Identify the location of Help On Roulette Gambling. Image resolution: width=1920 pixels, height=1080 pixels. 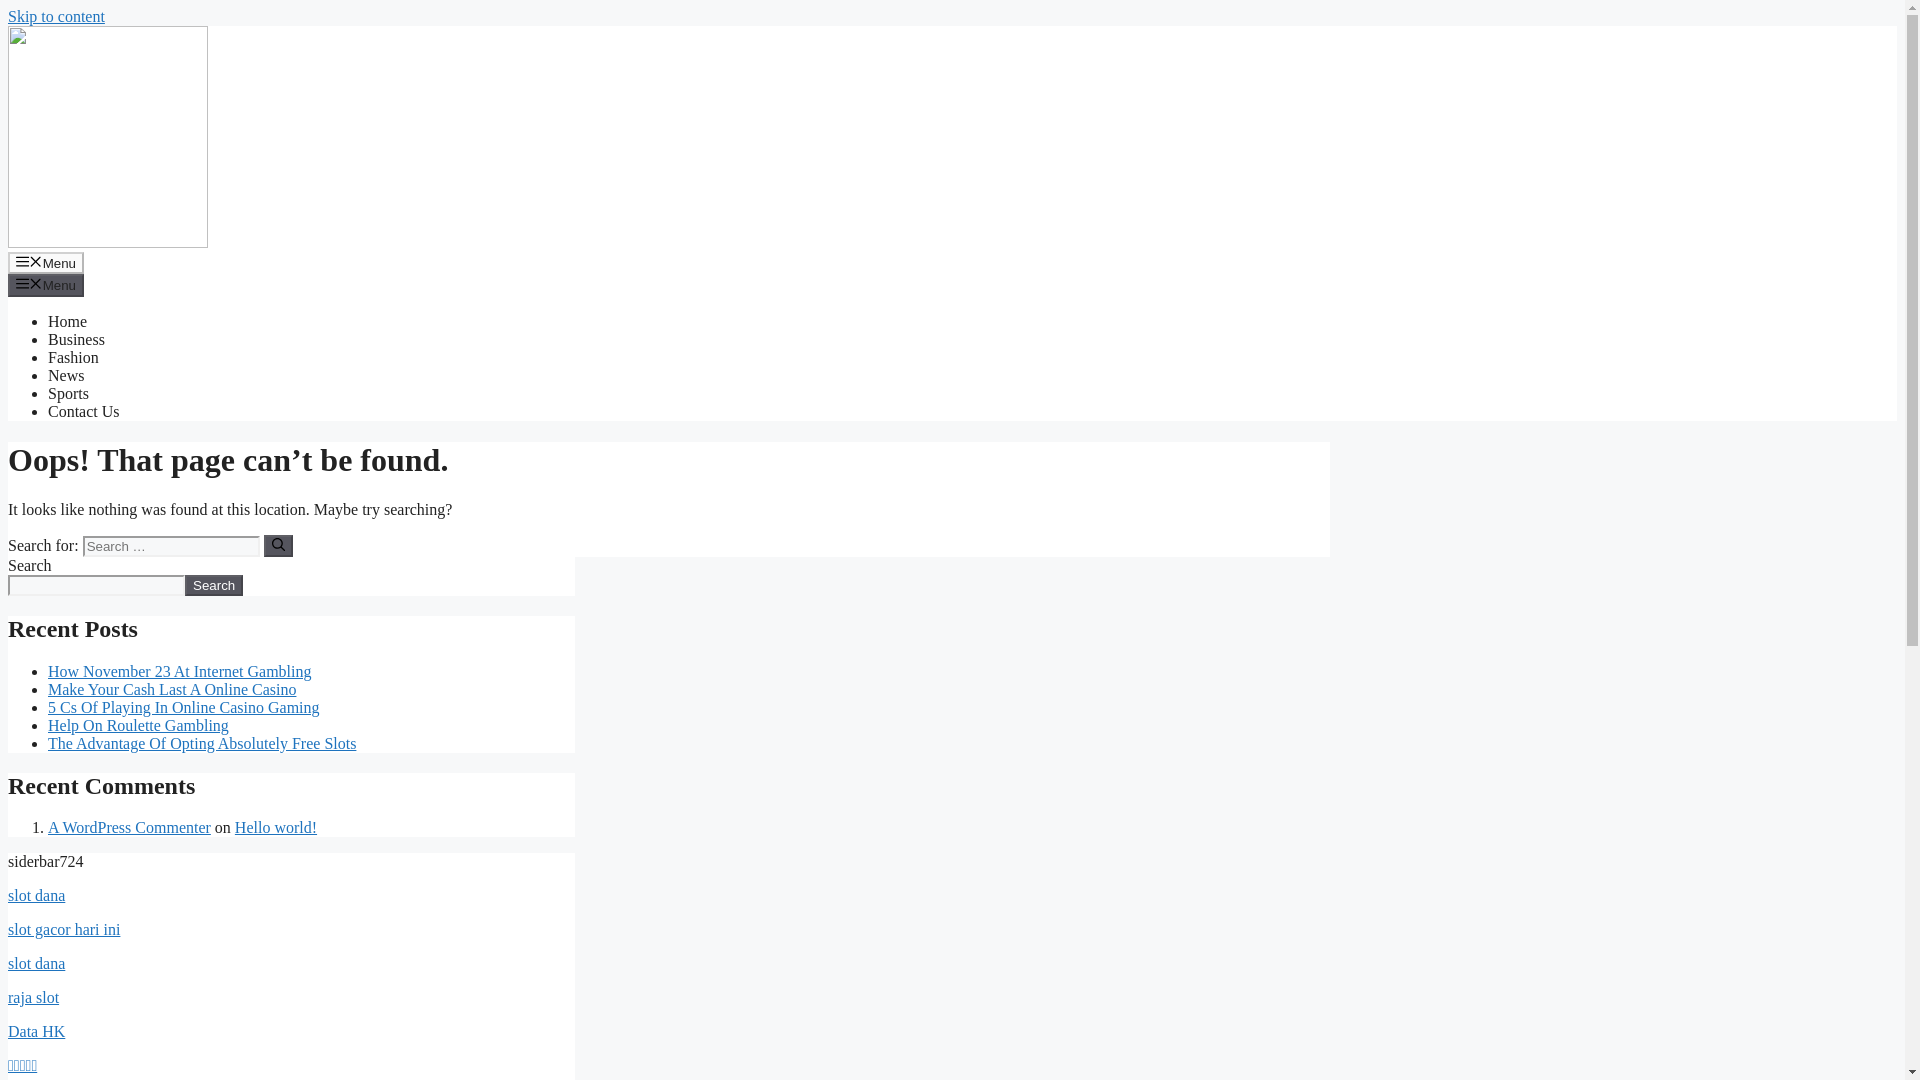
(138, 726).